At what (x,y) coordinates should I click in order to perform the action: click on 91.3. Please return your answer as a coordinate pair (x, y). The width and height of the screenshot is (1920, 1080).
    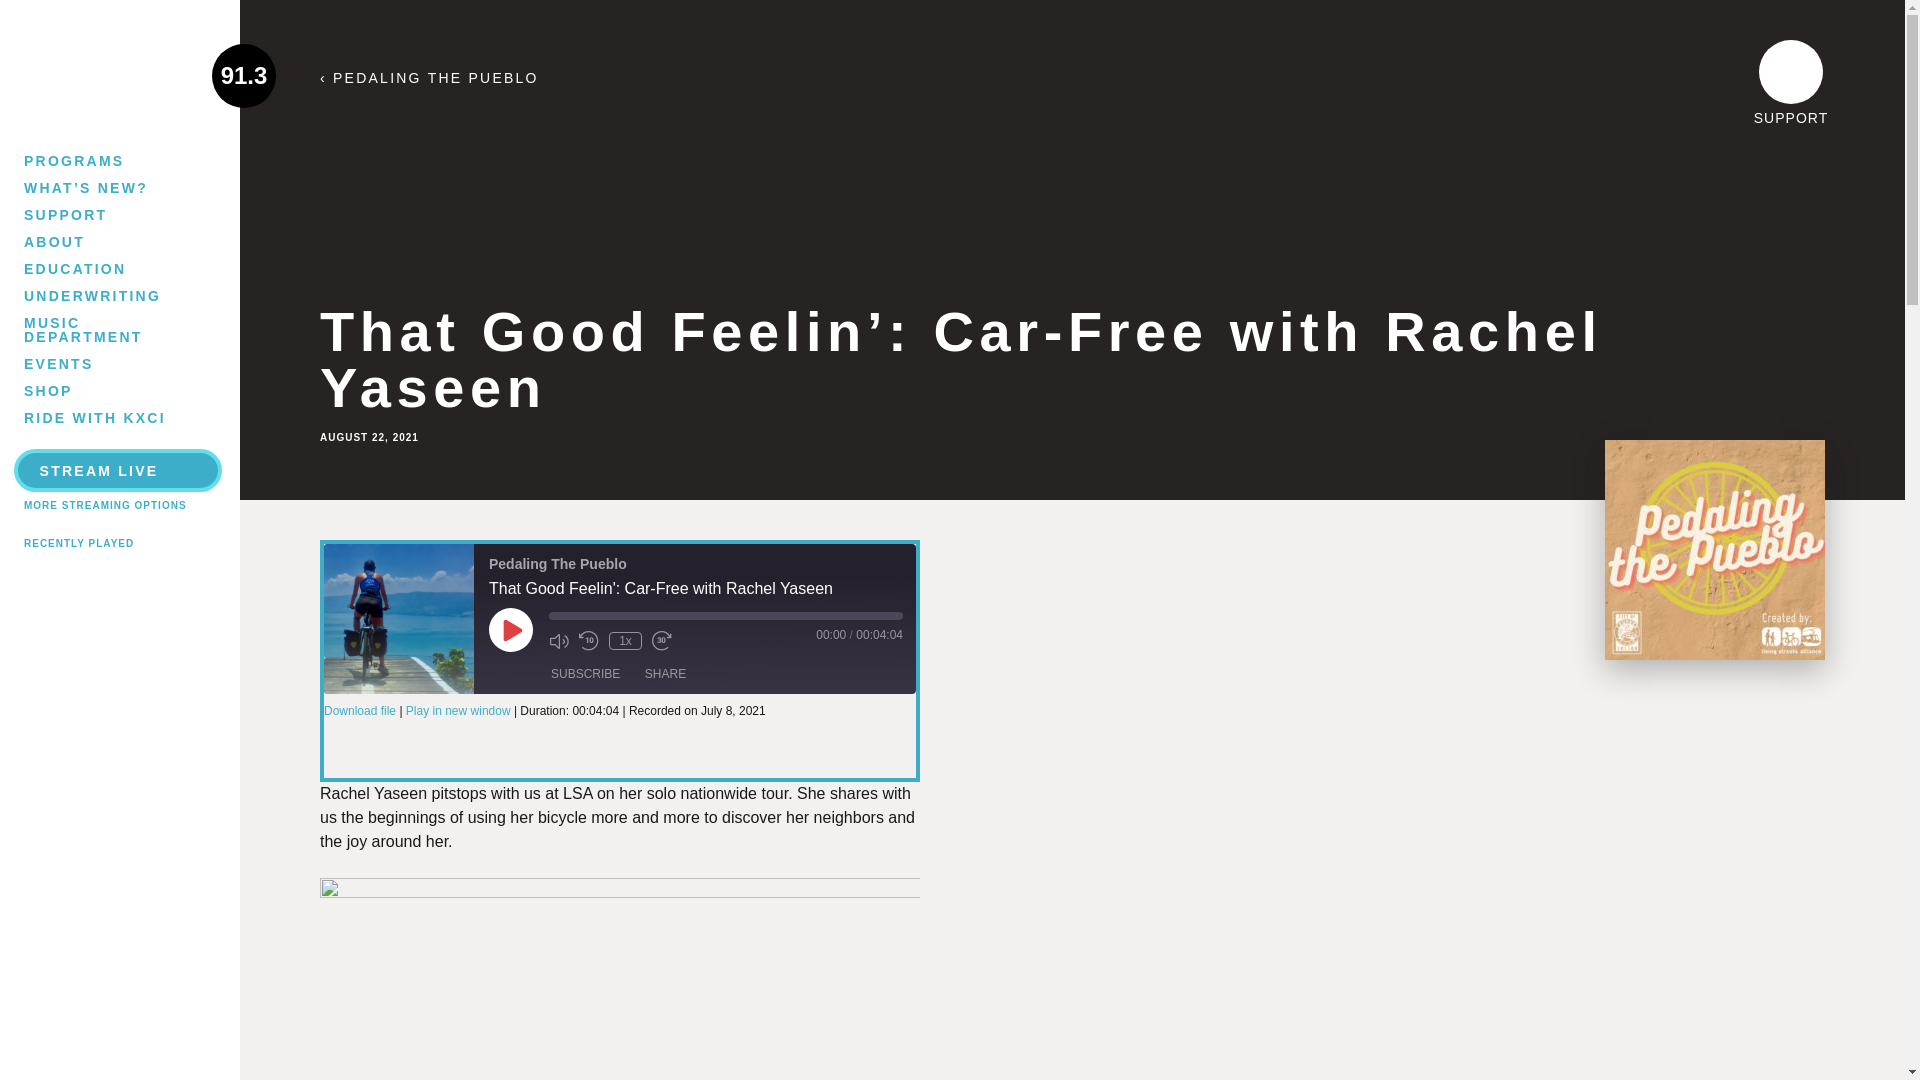
    Looking at the image, I should click on (119, 75).